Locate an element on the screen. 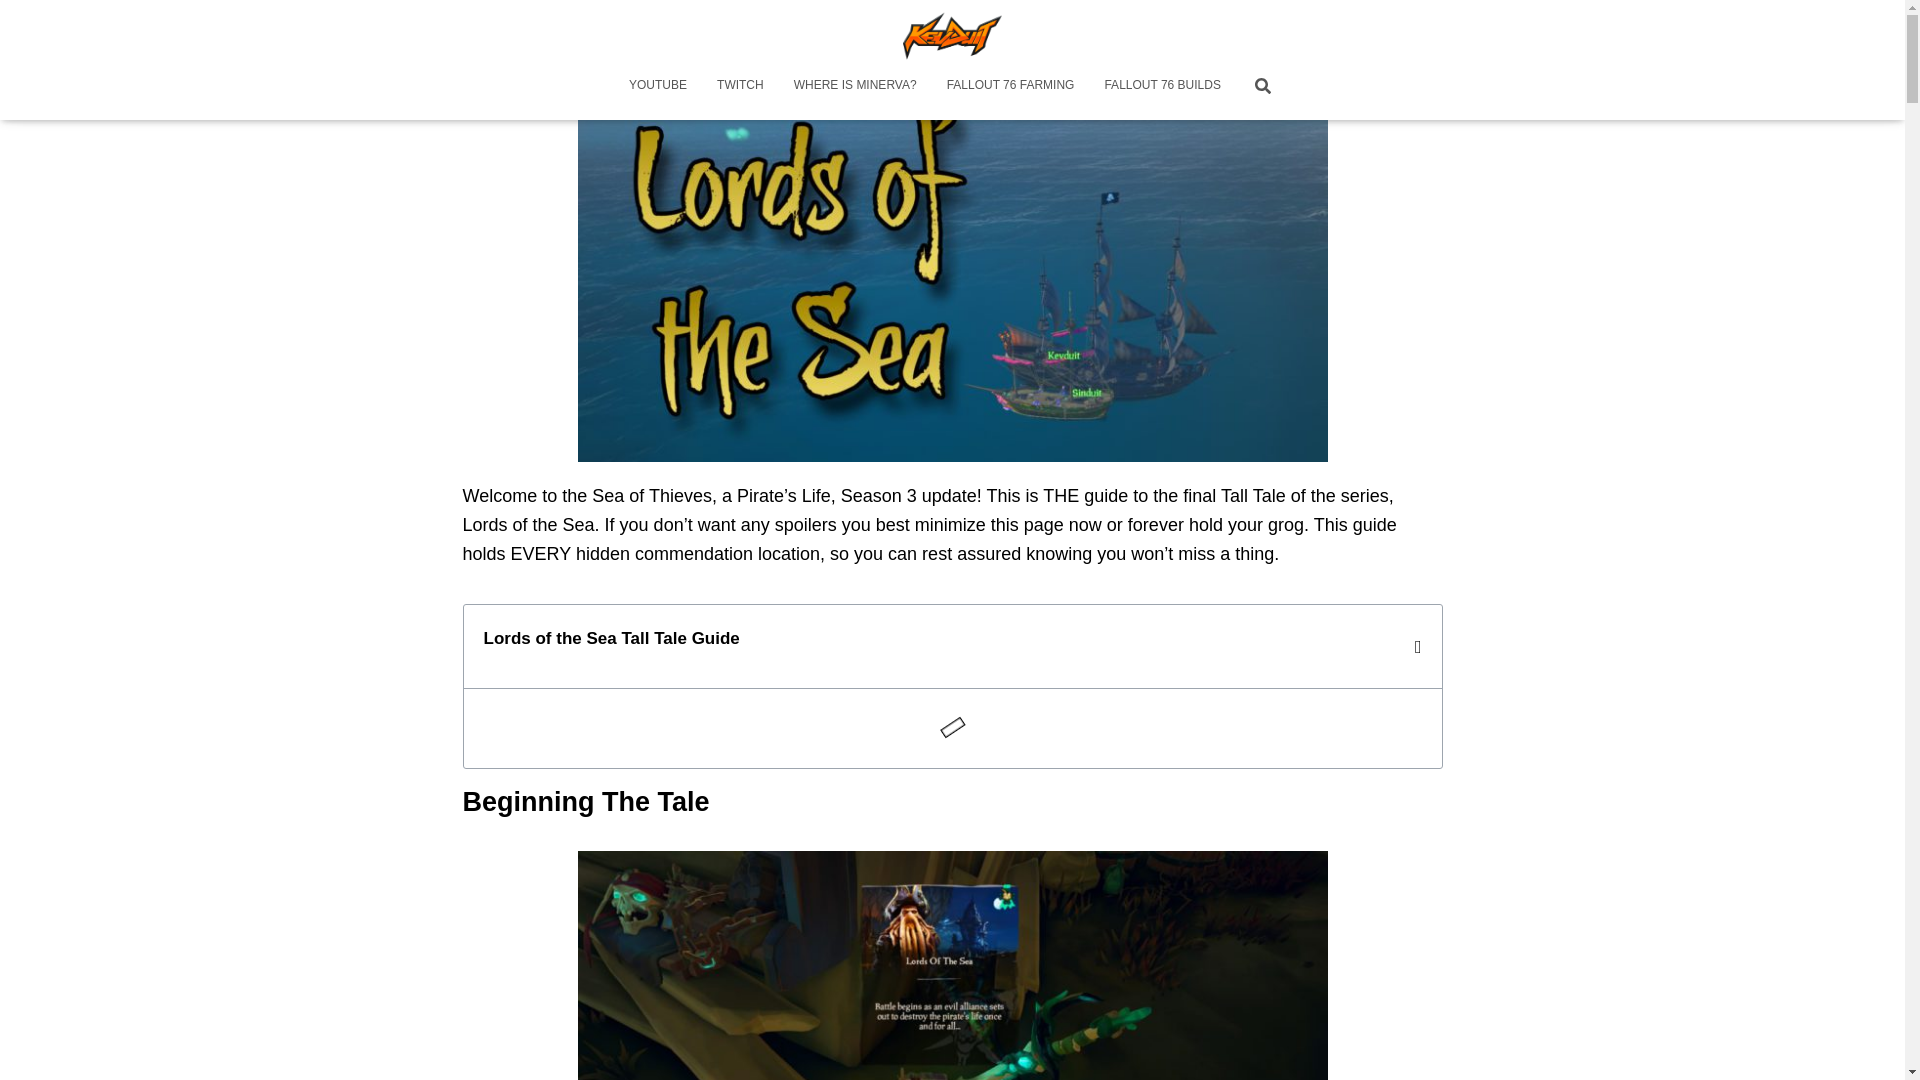  Kevduit is located at coordinates (952, 34).